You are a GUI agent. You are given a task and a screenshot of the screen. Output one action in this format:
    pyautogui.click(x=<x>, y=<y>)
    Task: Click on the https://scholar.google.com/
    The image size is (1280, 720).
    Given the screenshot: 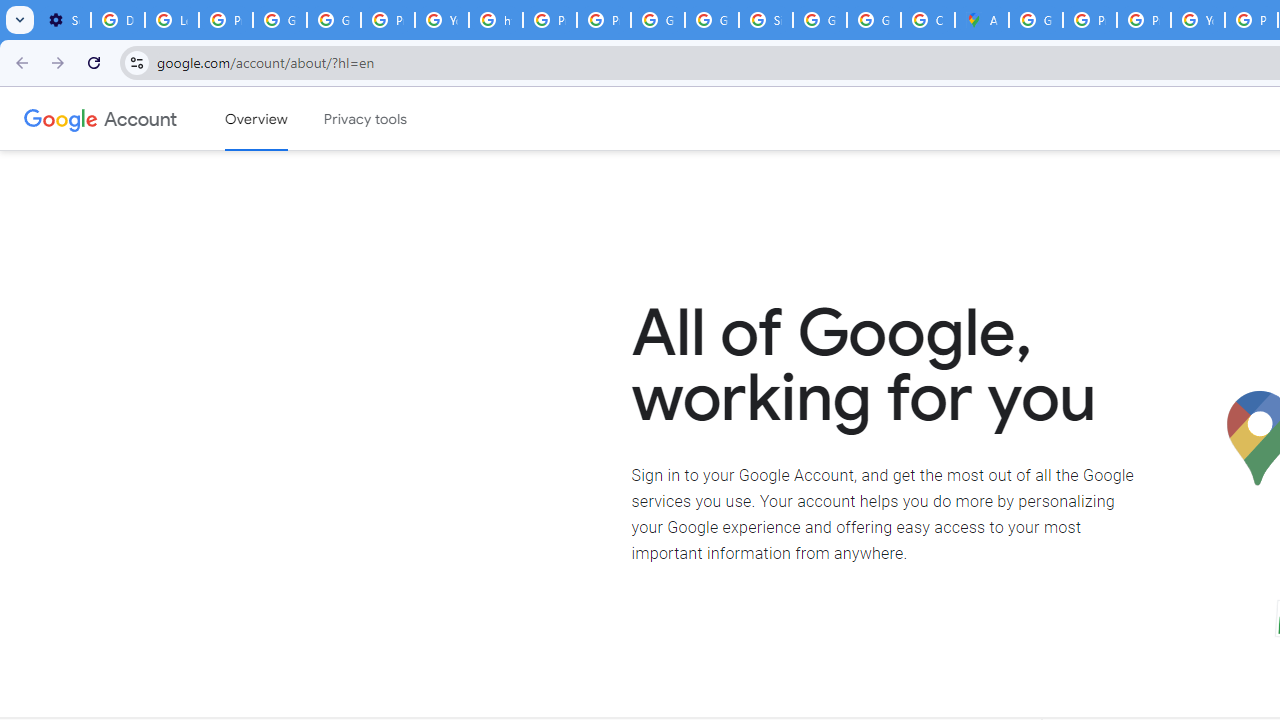 What is the action you would take?
    pyautogui.click(x=496, y=20)
    